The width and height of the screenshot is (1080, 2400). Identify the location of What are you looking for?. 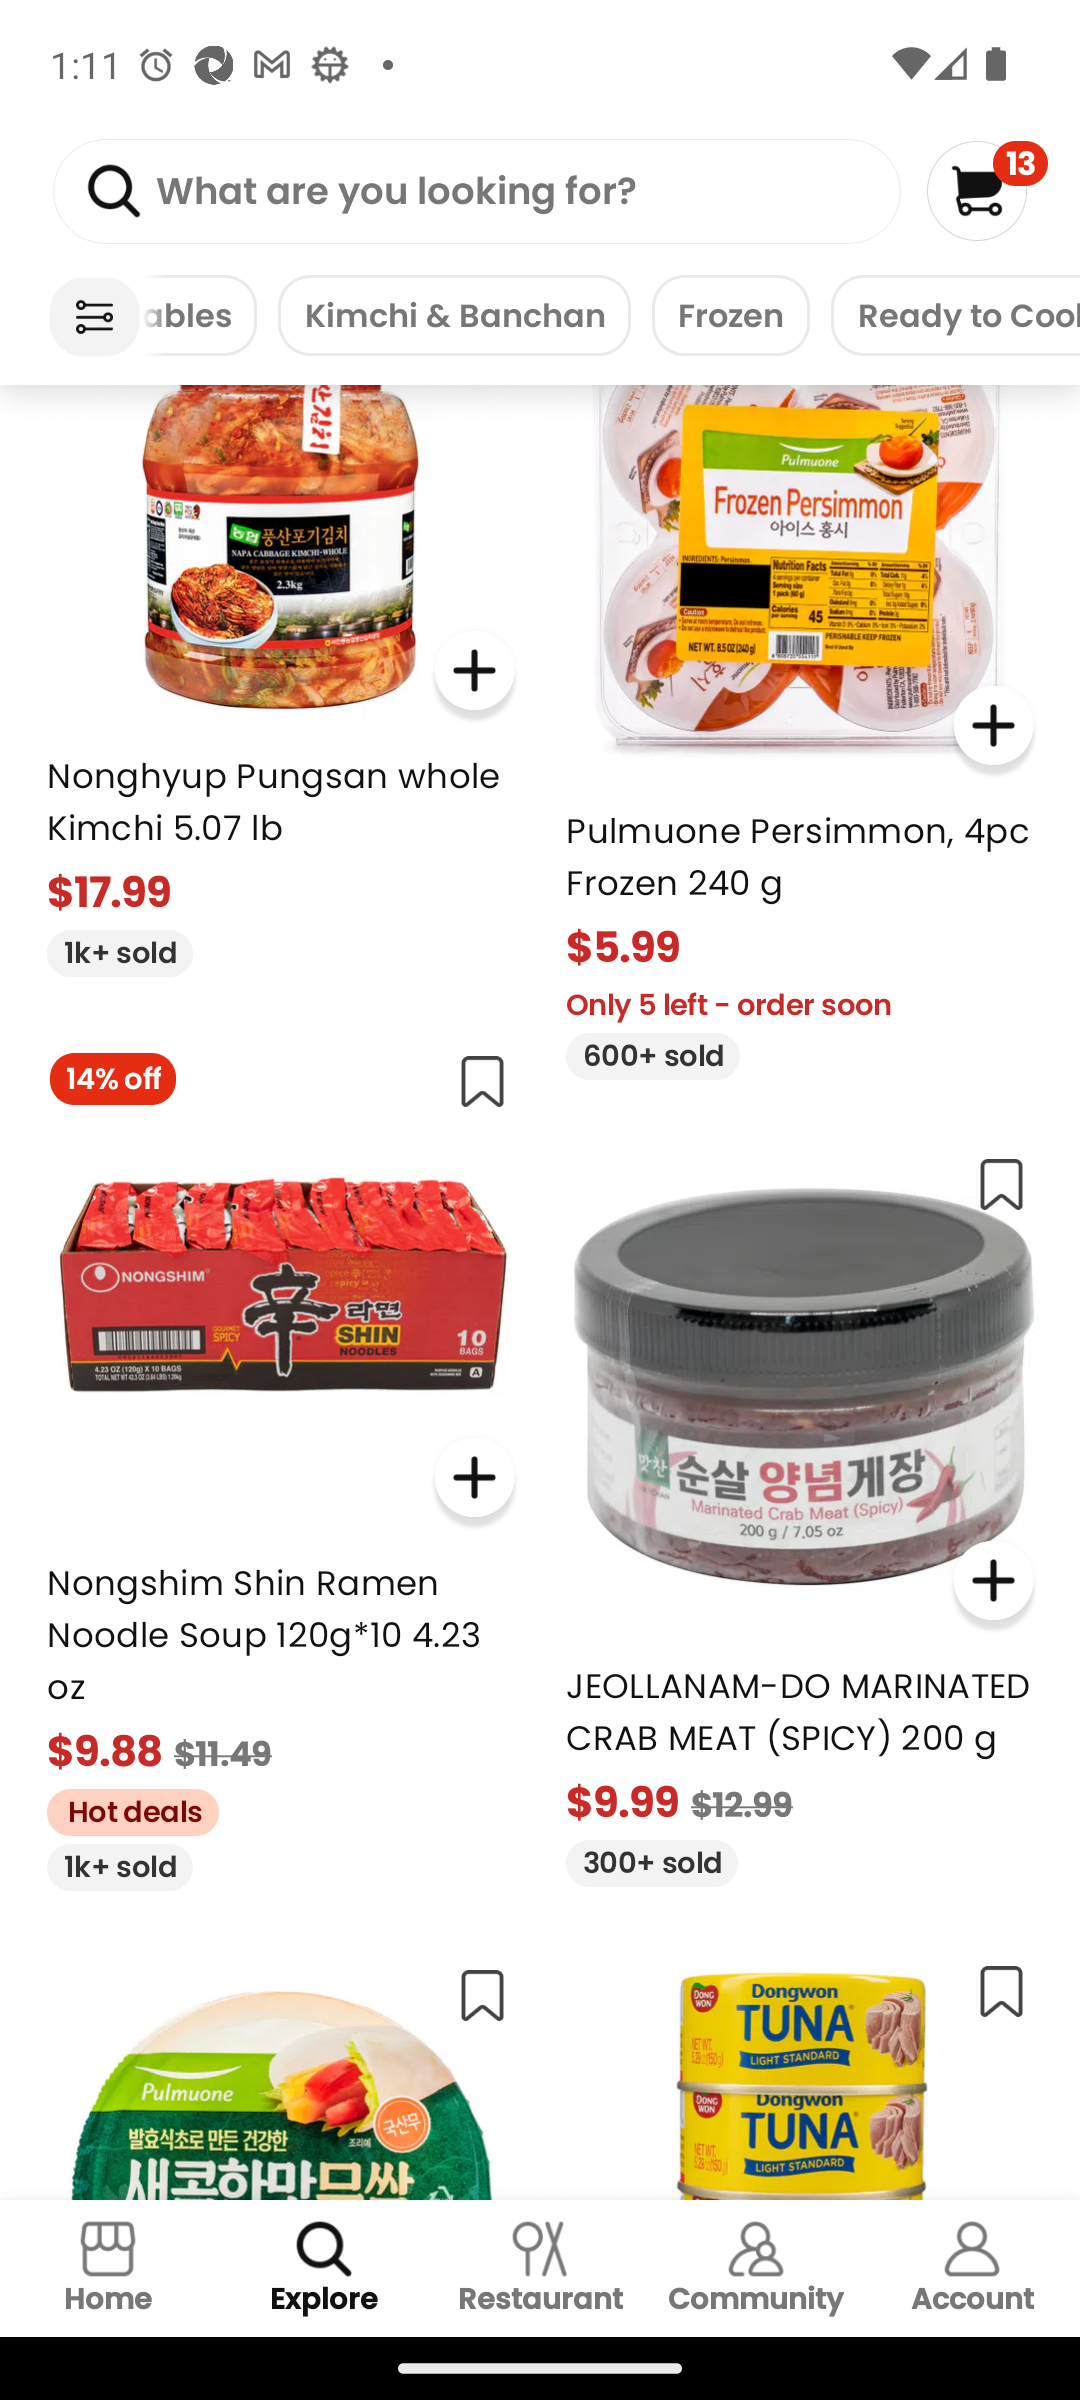
(476, 192).